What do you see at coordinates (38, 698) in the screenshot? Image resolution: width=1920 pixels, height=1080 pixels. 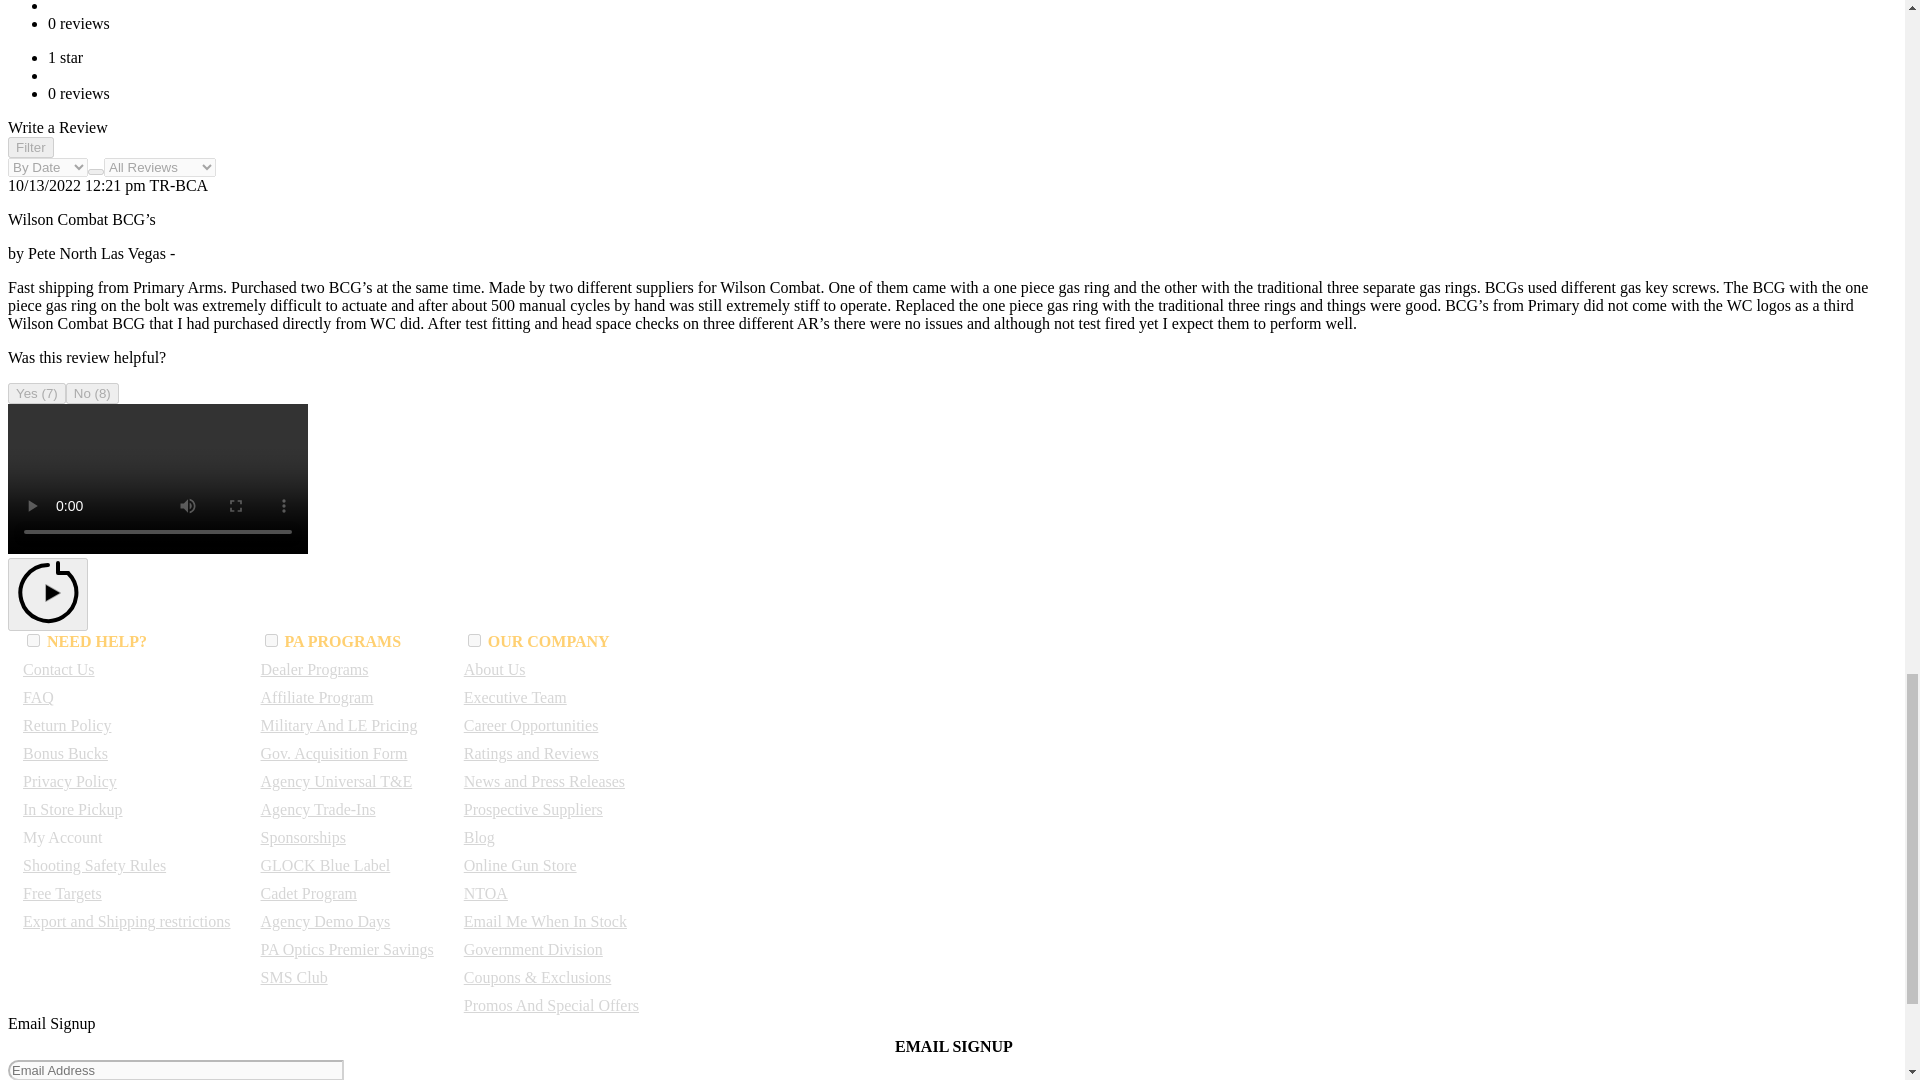 I see `FAQ` at bounding box center [38, 698].